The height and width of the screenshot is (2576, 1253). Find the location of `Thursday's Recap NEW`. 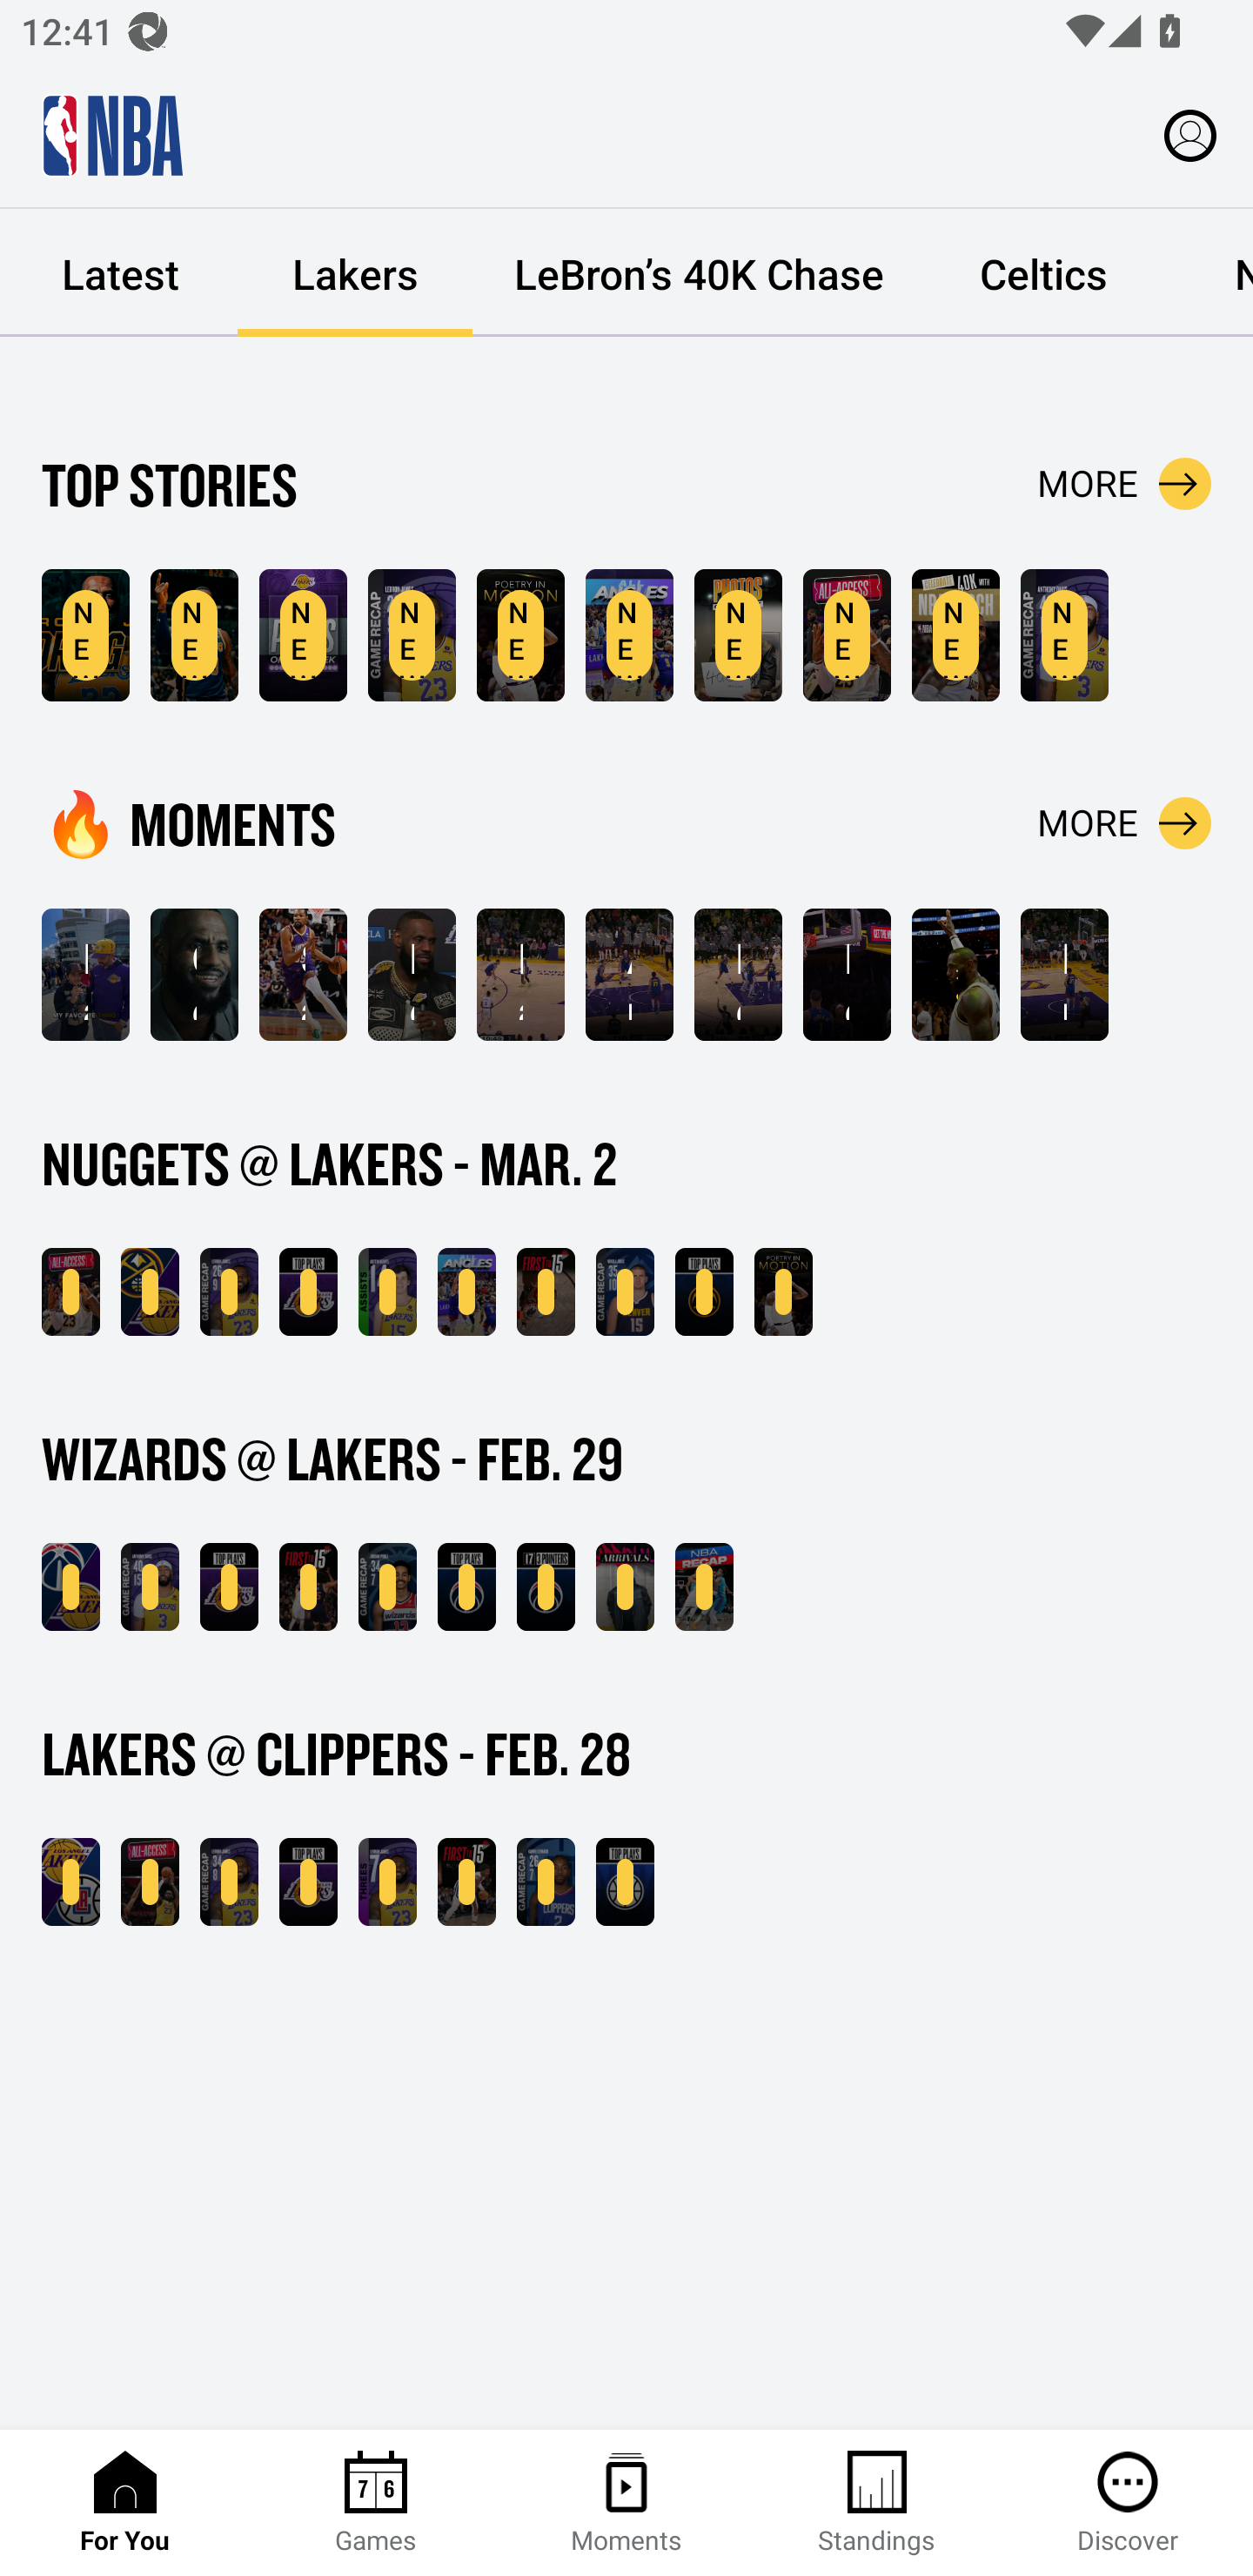

Thursday's Recap NEW is located at coordinates (704, 1587).